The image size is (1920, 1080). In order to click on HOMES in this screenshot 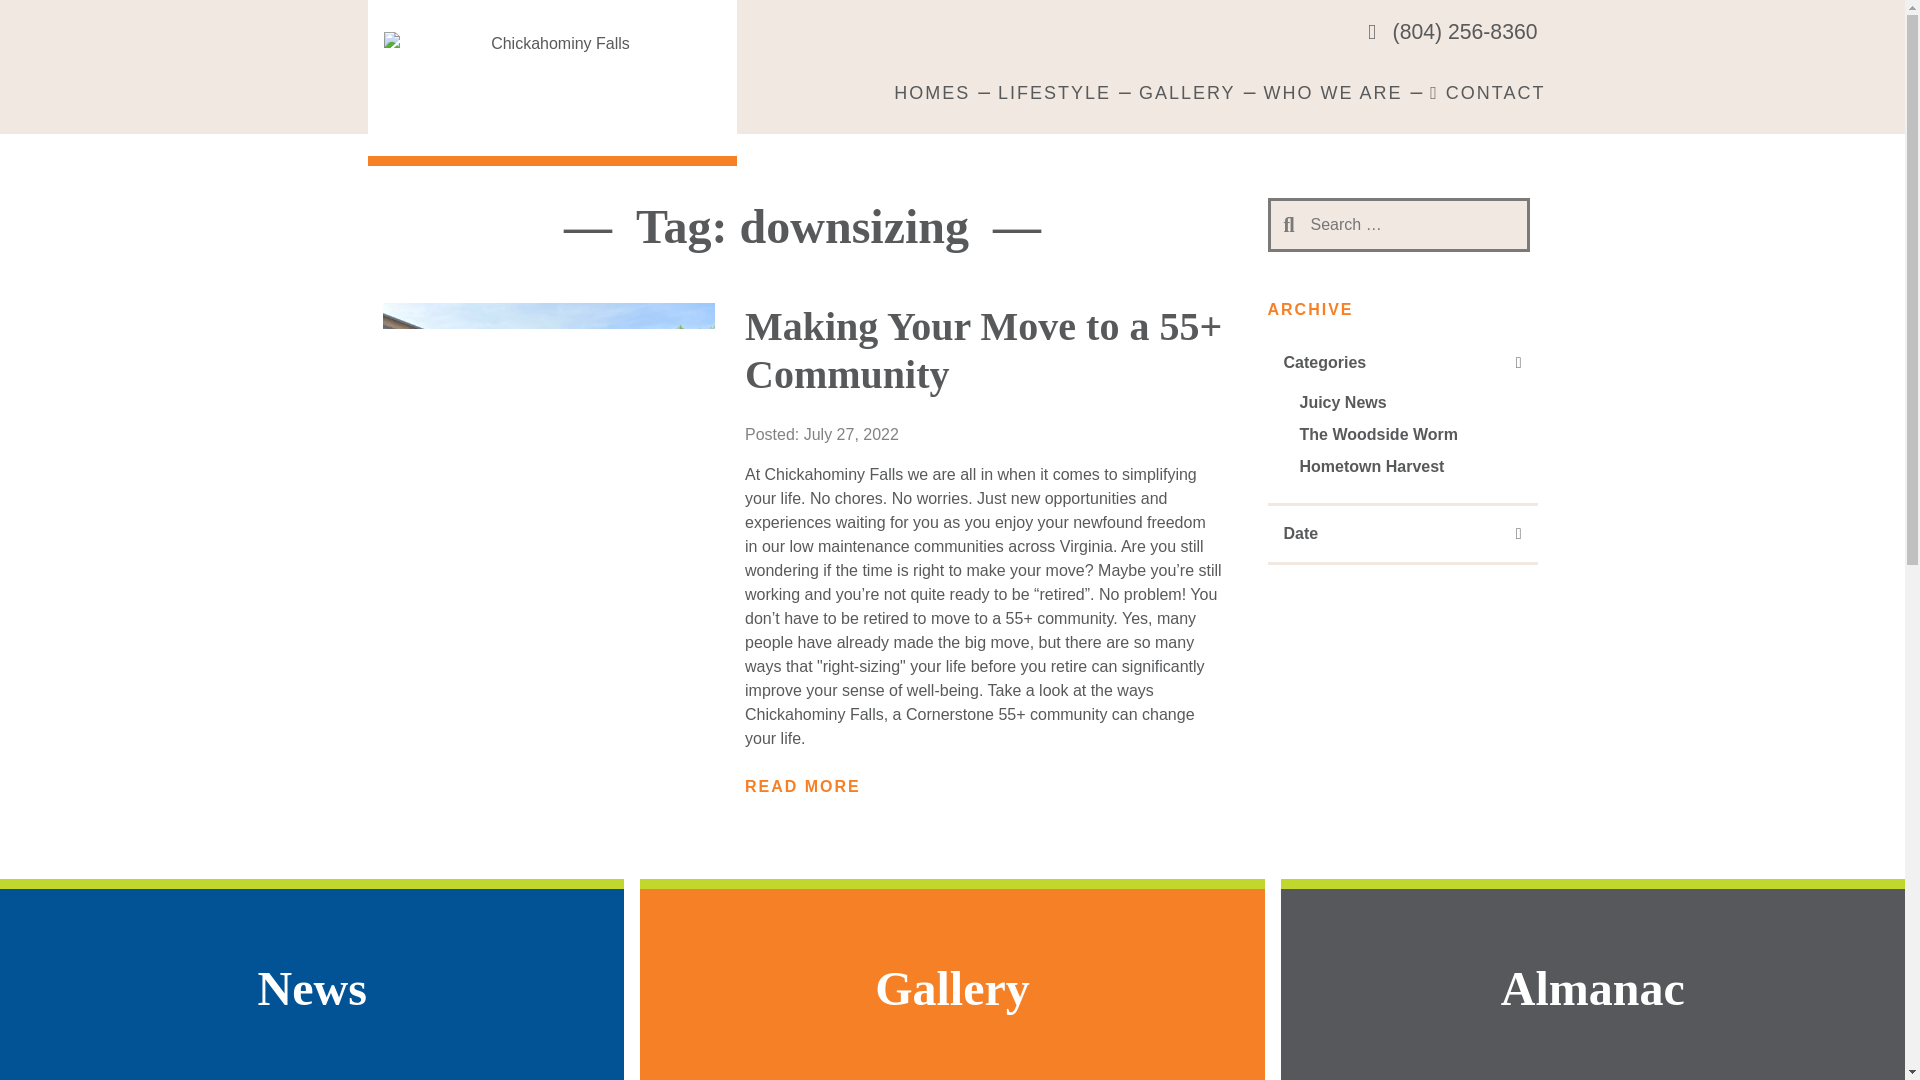, I will do `click(931, 93)`.